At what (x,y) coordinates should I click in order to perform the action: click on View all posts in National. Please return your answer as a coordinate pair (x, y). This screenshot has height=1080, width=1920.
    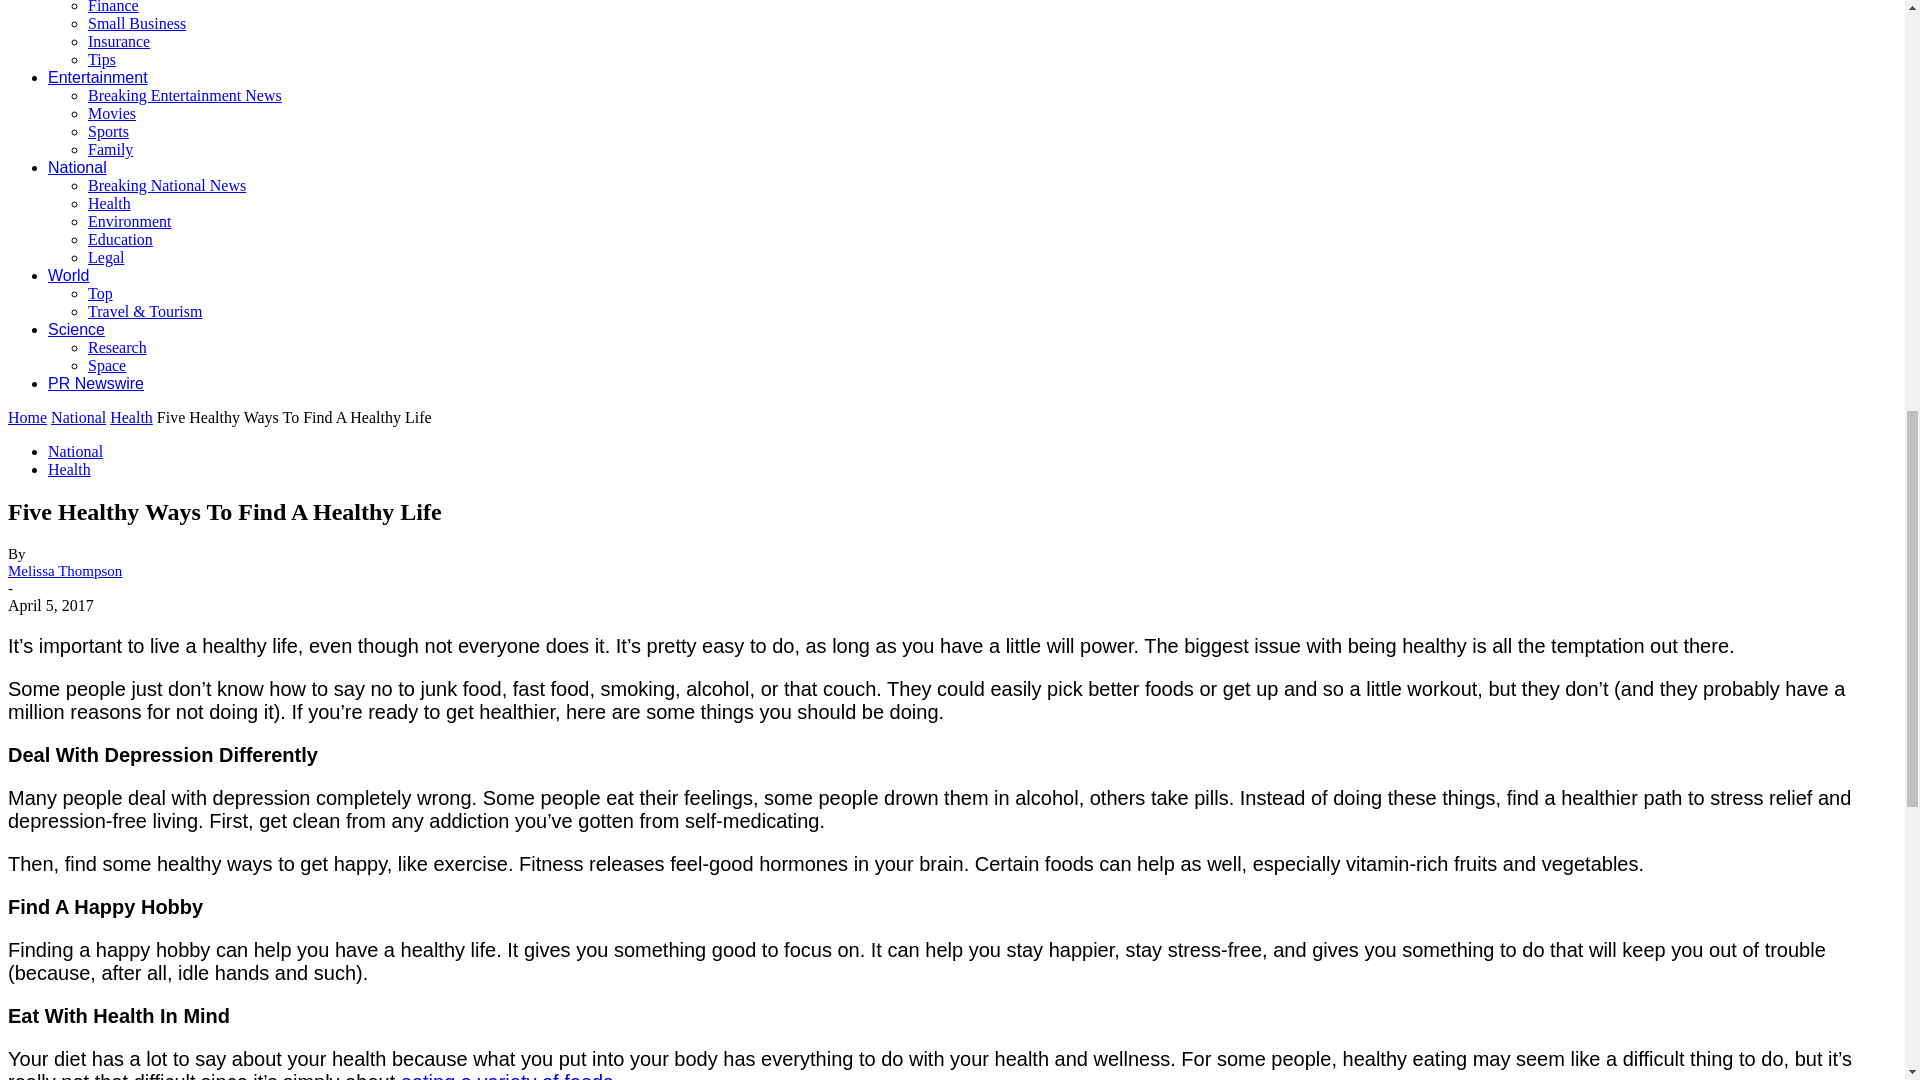
    Looking at the image, I should click on (78, 417).